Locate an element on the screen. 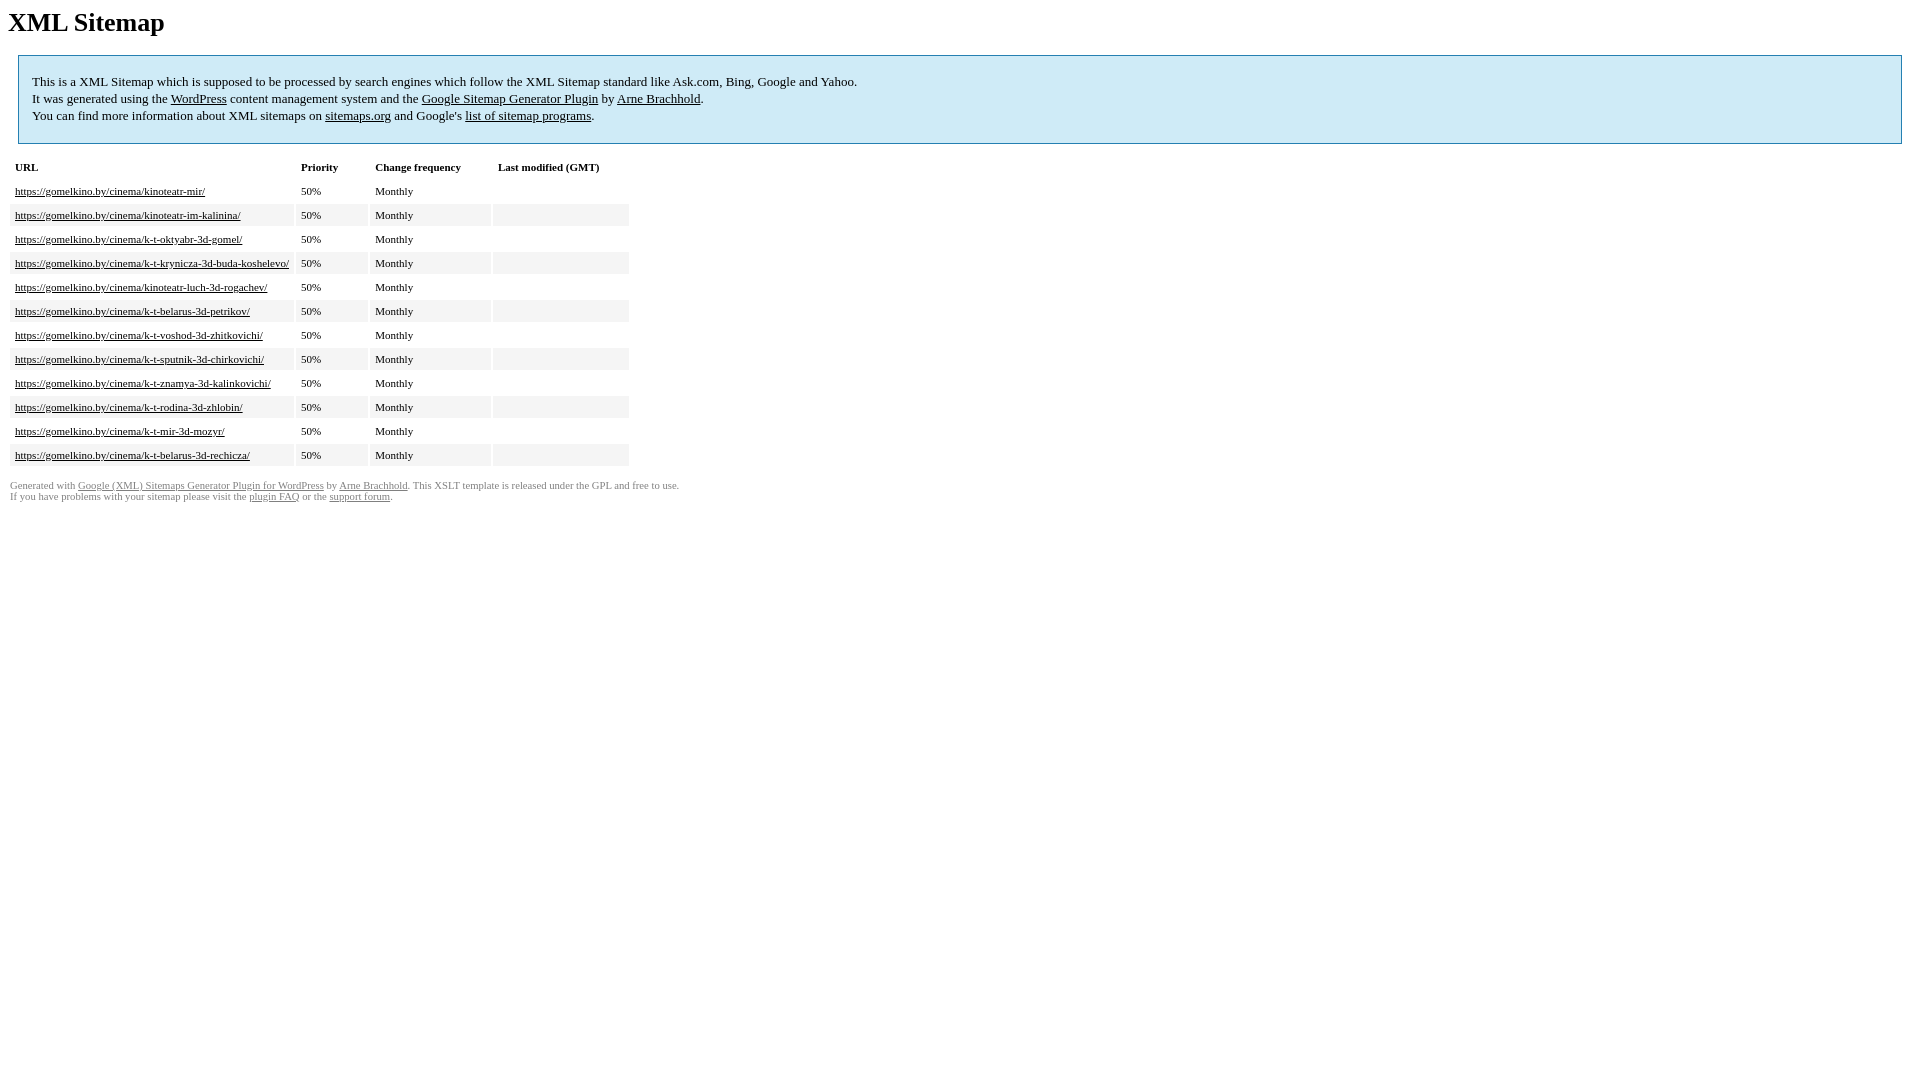 Image resolution: width=1920 pixels, height=1080 pixels. https://gomelkino.by/cinema/k-t-mir-3d-mozyr/ is located at coordinates (120, 431).